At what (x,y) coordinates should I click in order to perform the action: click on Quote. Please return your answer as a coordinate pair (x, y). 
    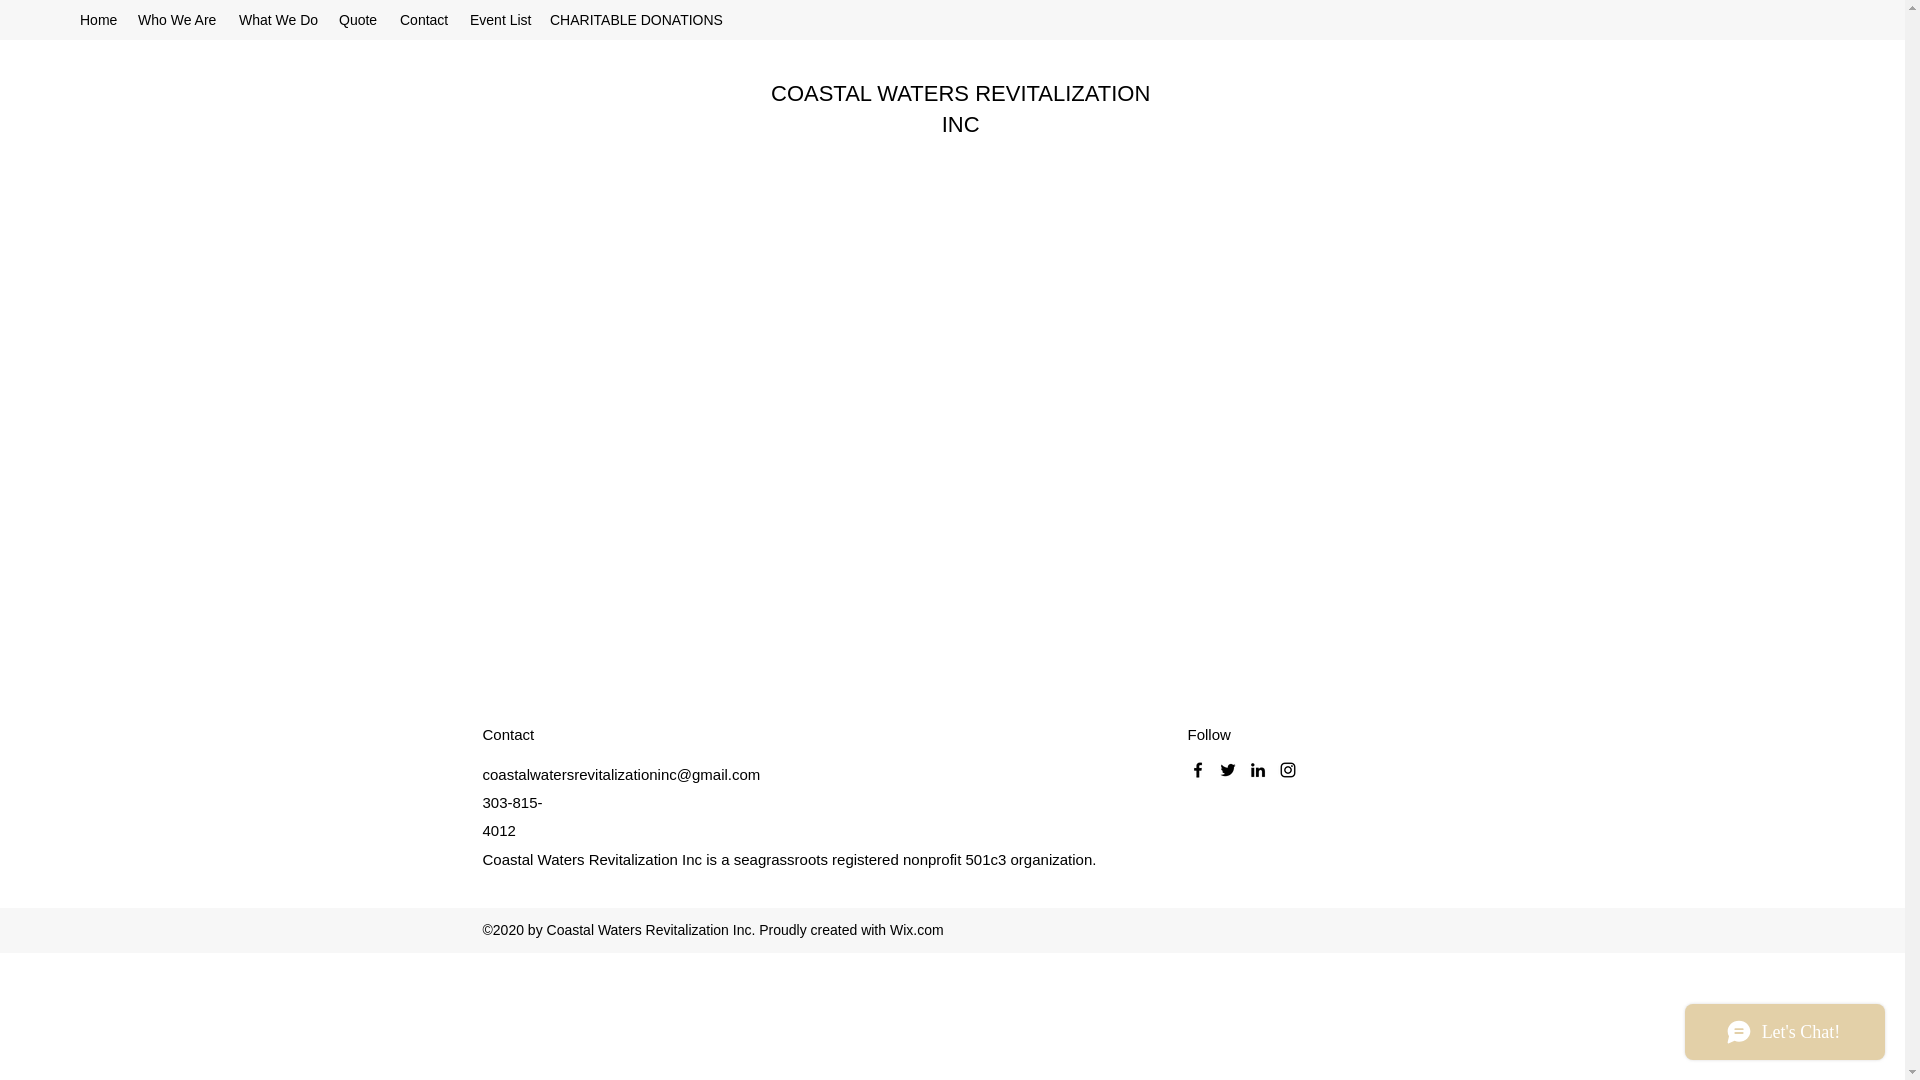
    Looking at the image, I should click on (358, 20).